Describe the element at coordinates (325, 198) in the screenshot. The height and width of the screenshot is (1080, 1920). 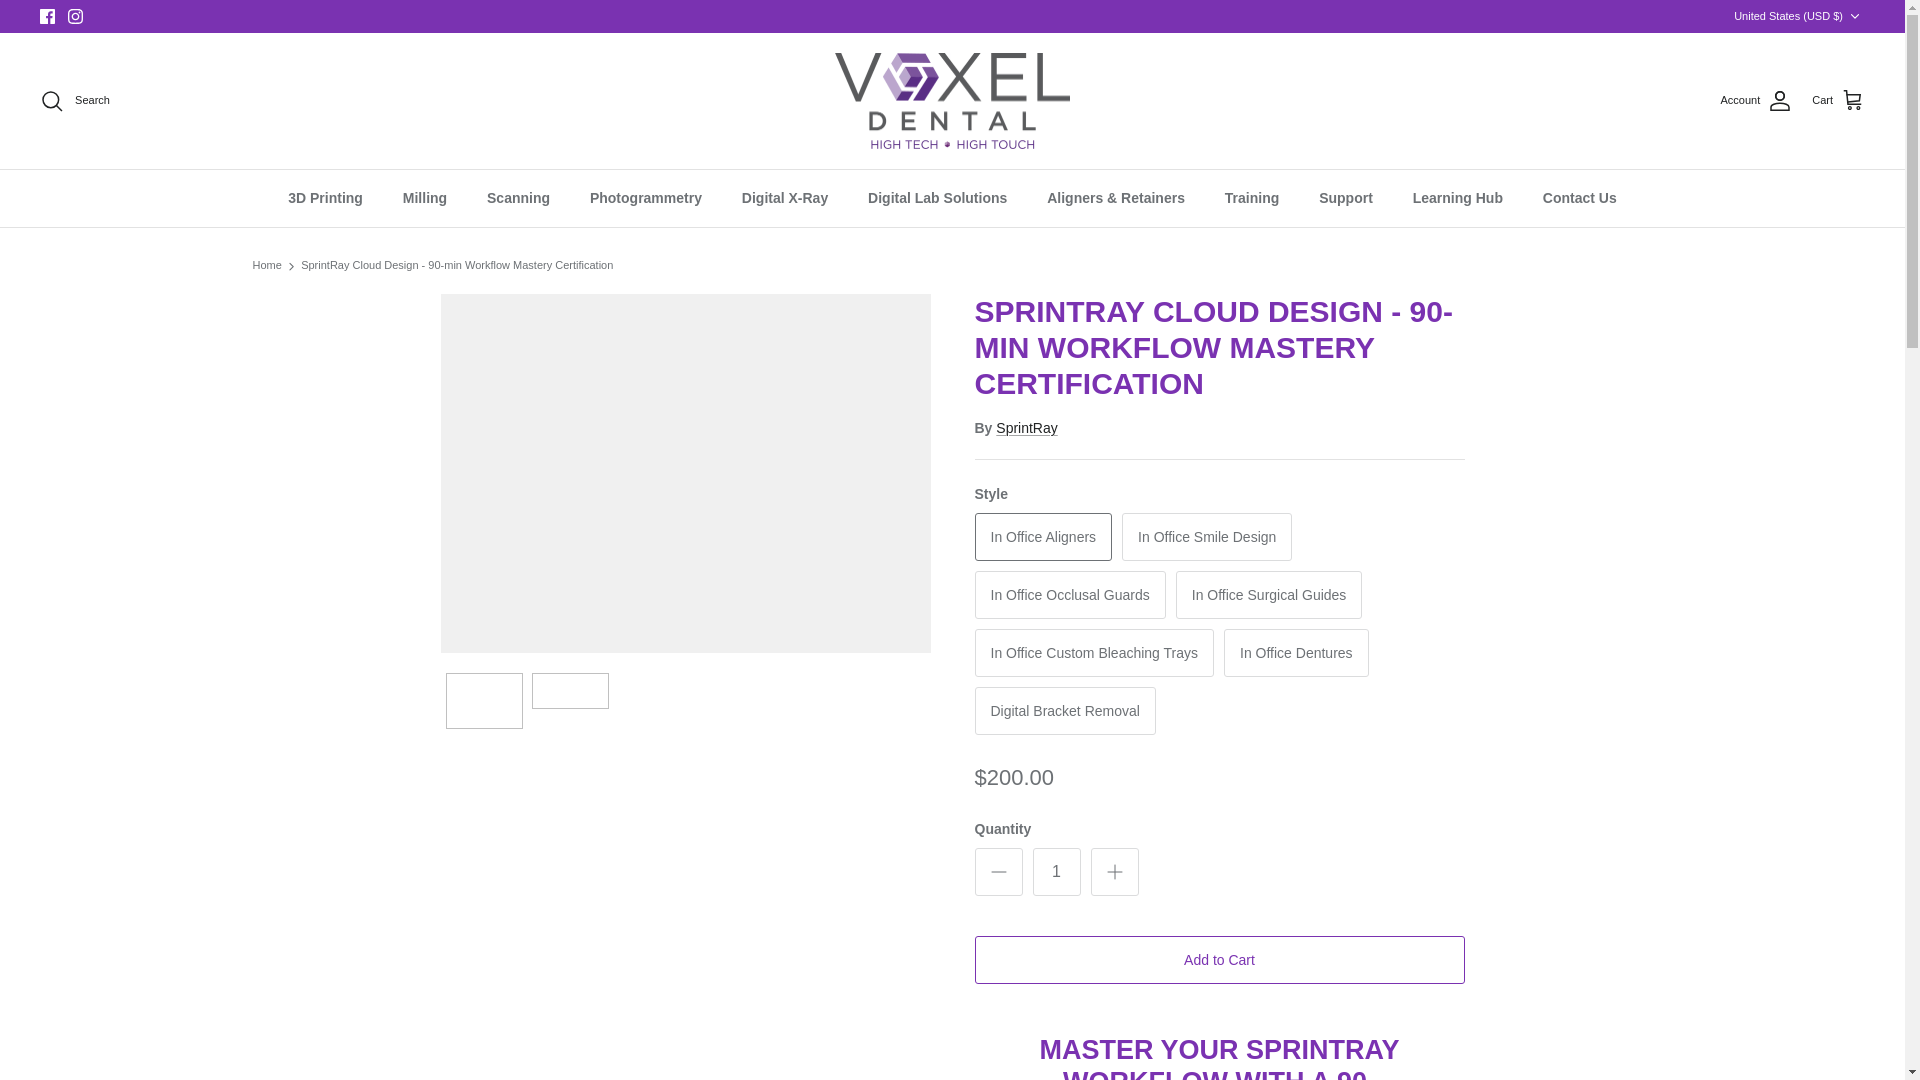
I see `3D Printing` at that location.